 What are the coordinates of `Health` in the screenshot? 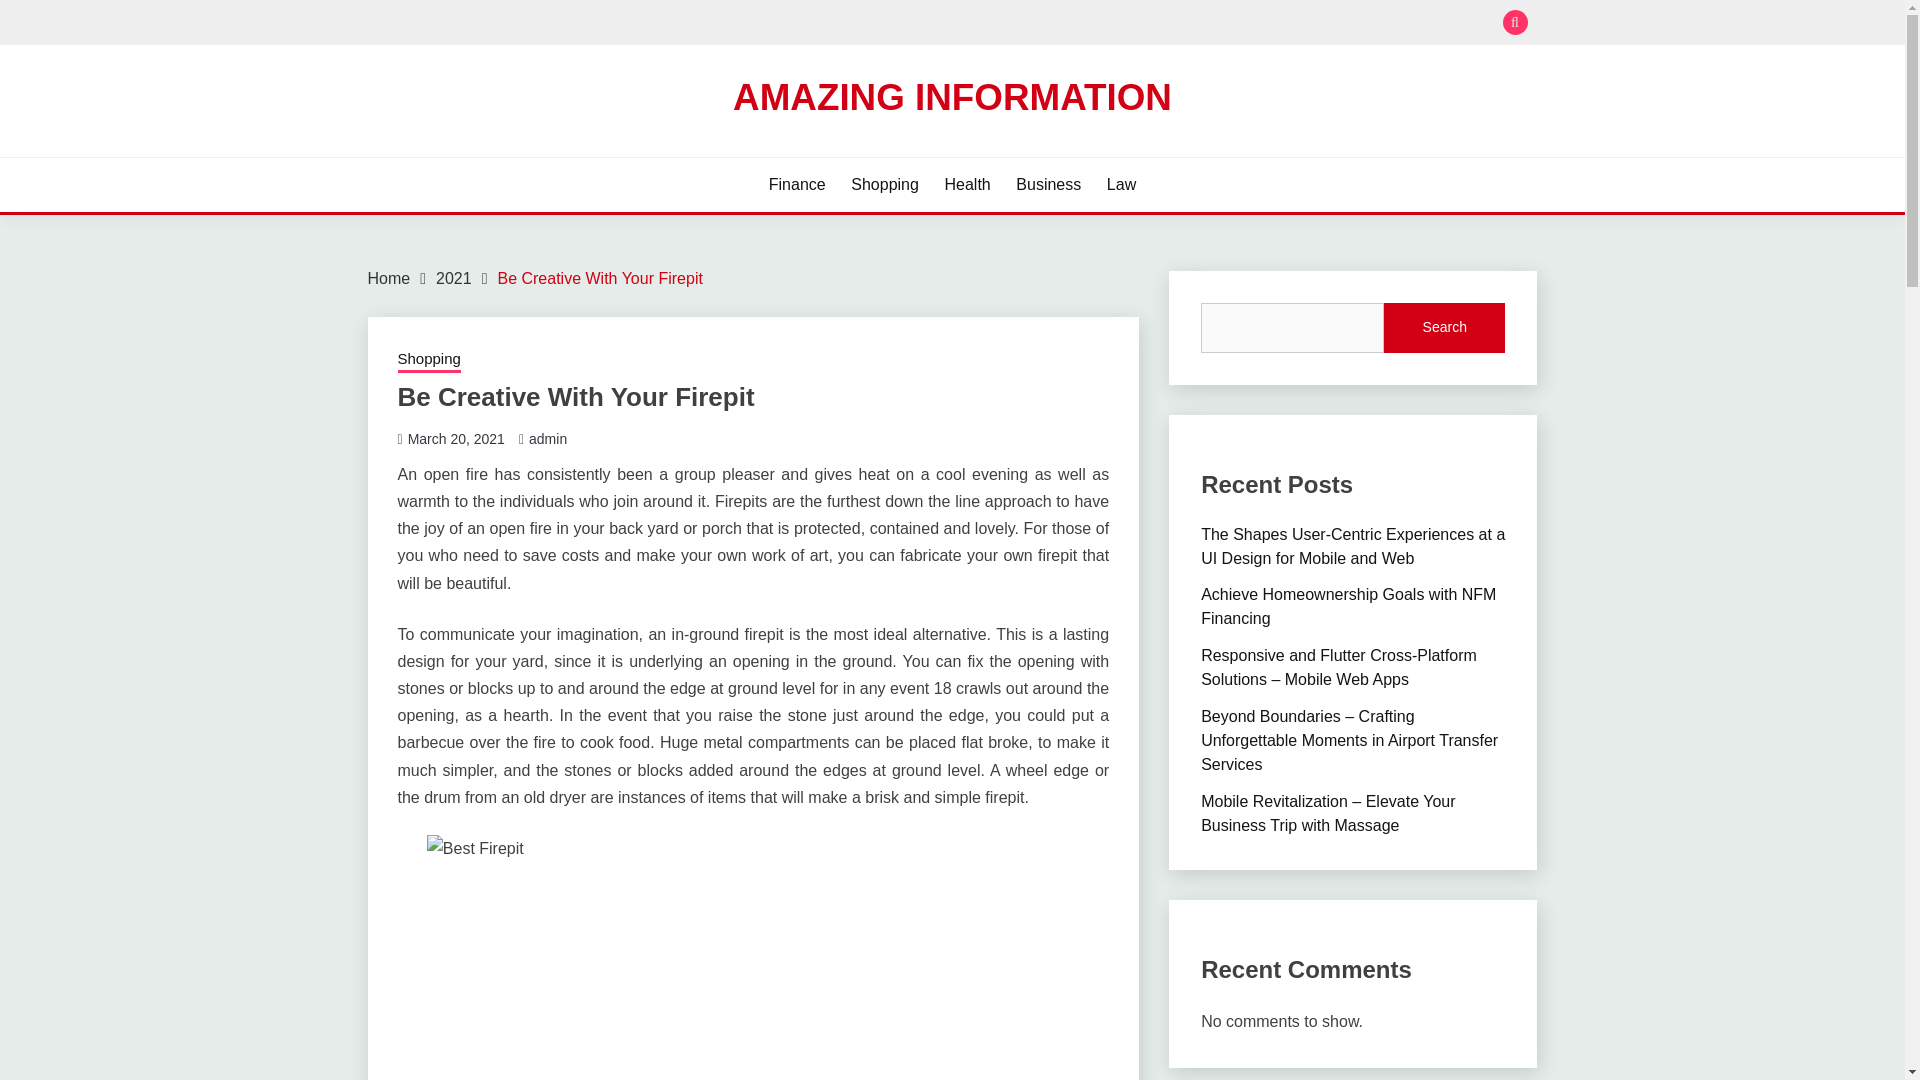 It's located at (967, 184).